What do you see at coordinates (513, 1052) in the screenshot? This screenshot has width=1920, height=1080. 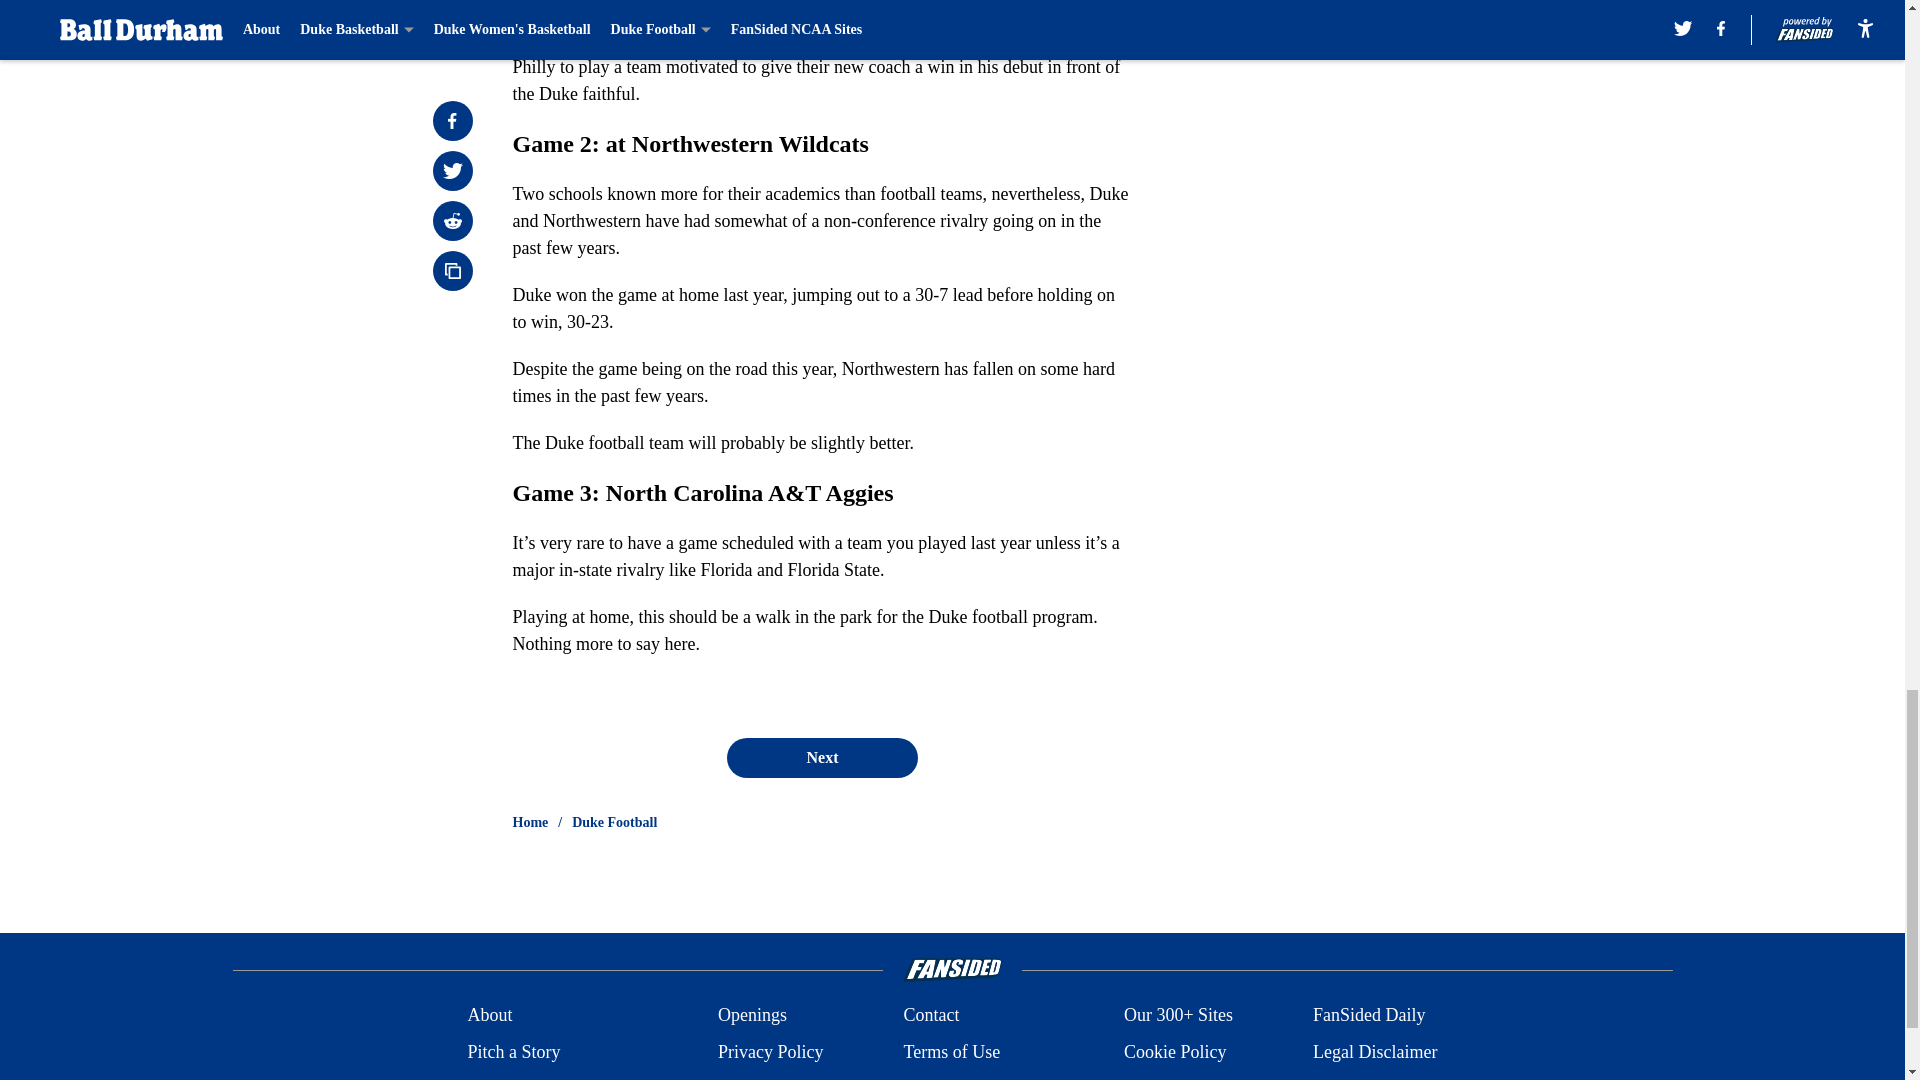 I see `Pitch a Story` at bounding box center [513, 1052].